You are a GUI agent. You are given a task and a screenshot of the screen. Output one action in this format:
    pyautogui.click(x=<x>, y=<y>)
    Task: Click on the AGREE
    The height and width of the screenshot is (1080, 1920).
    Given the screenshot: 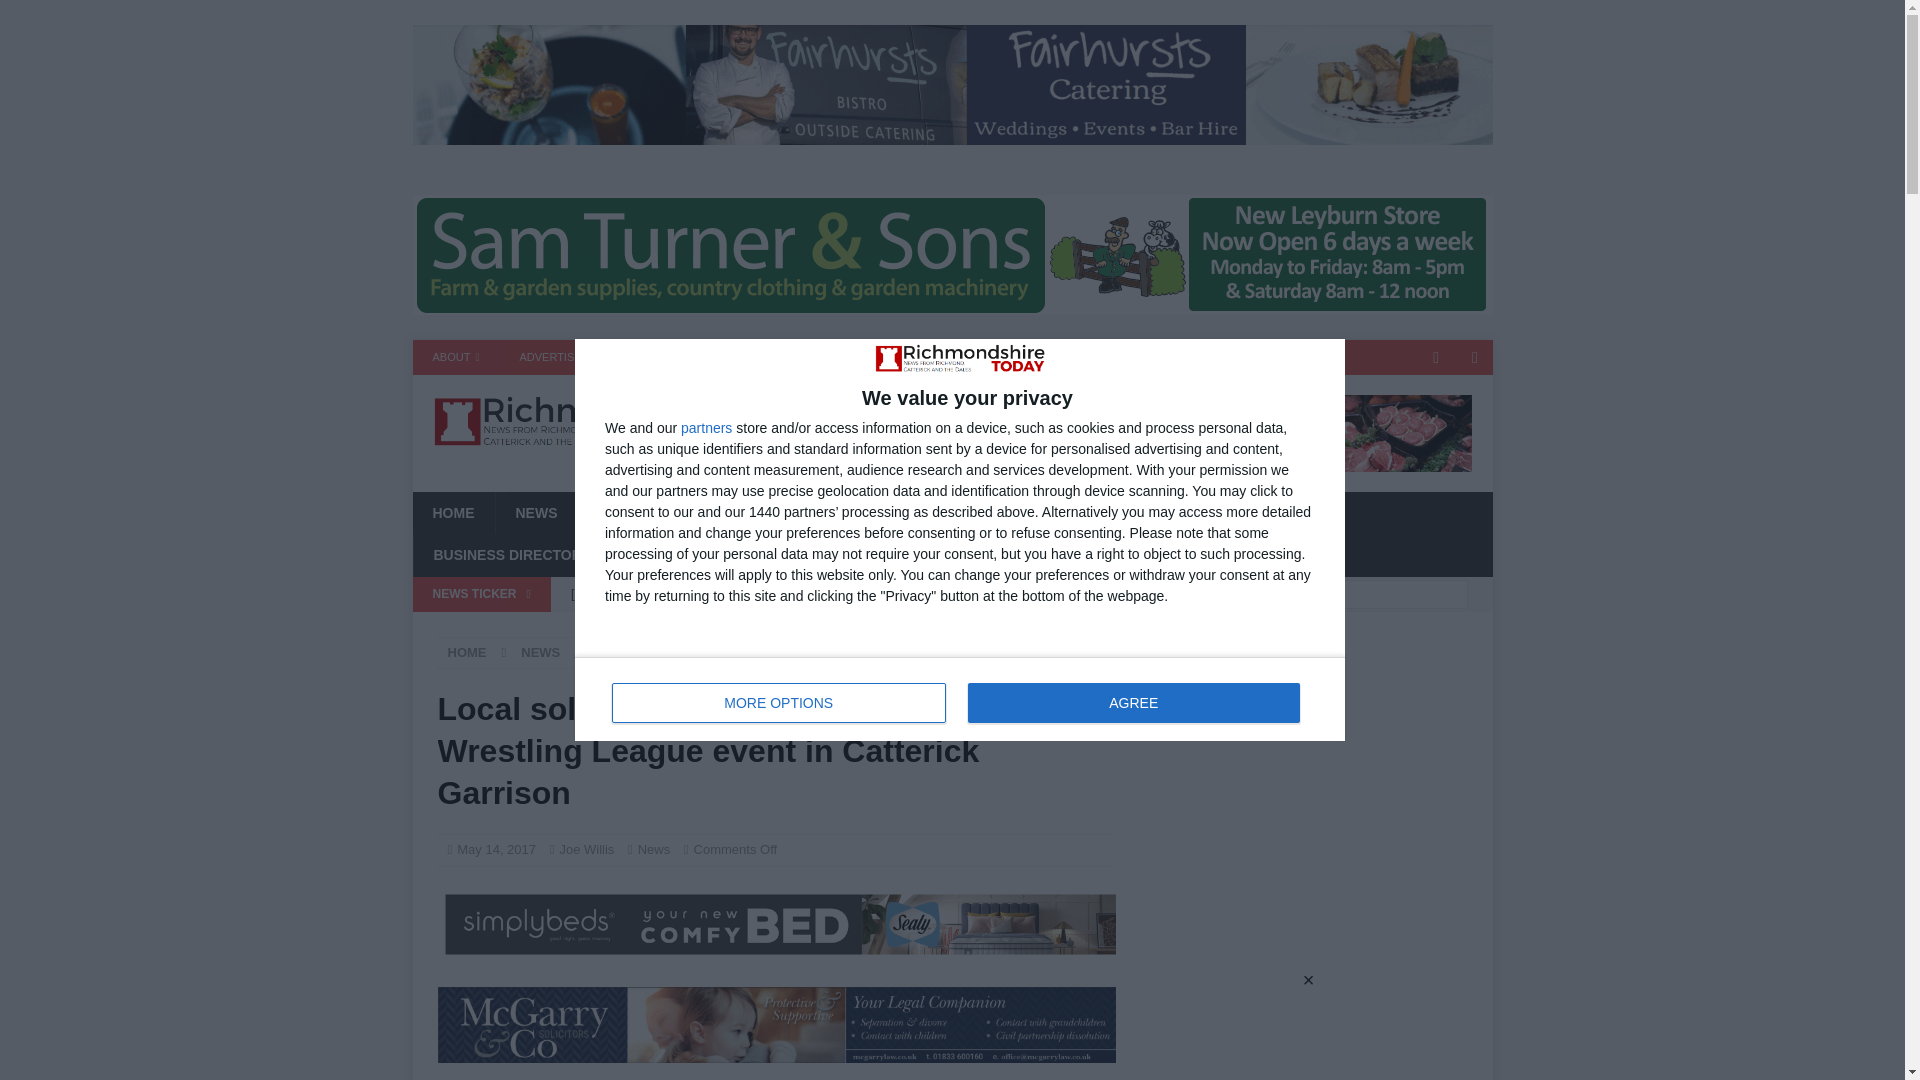 What is the action you would take?
    pyautogui.click(x=779, y=702)
    